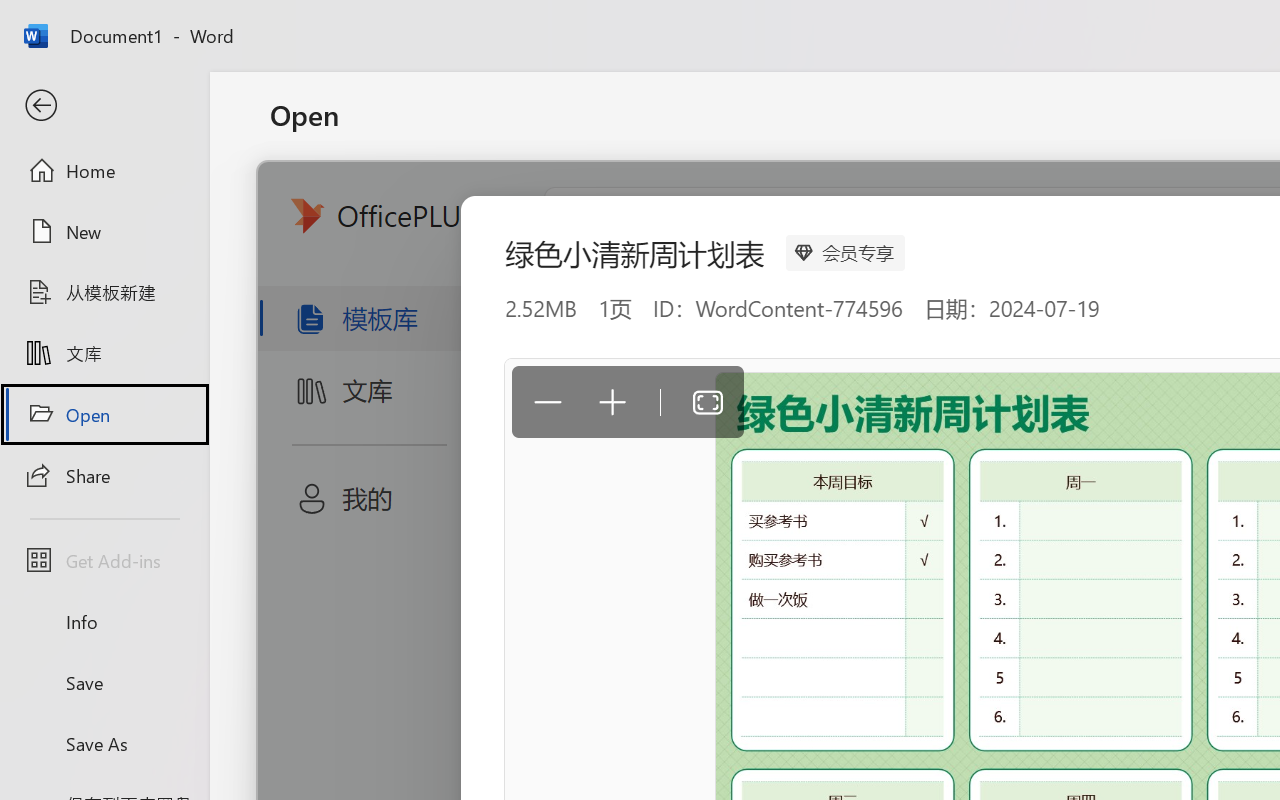  Describe the element at coordinates (508, 628) in the screenshot. I see `Browse` at that location.